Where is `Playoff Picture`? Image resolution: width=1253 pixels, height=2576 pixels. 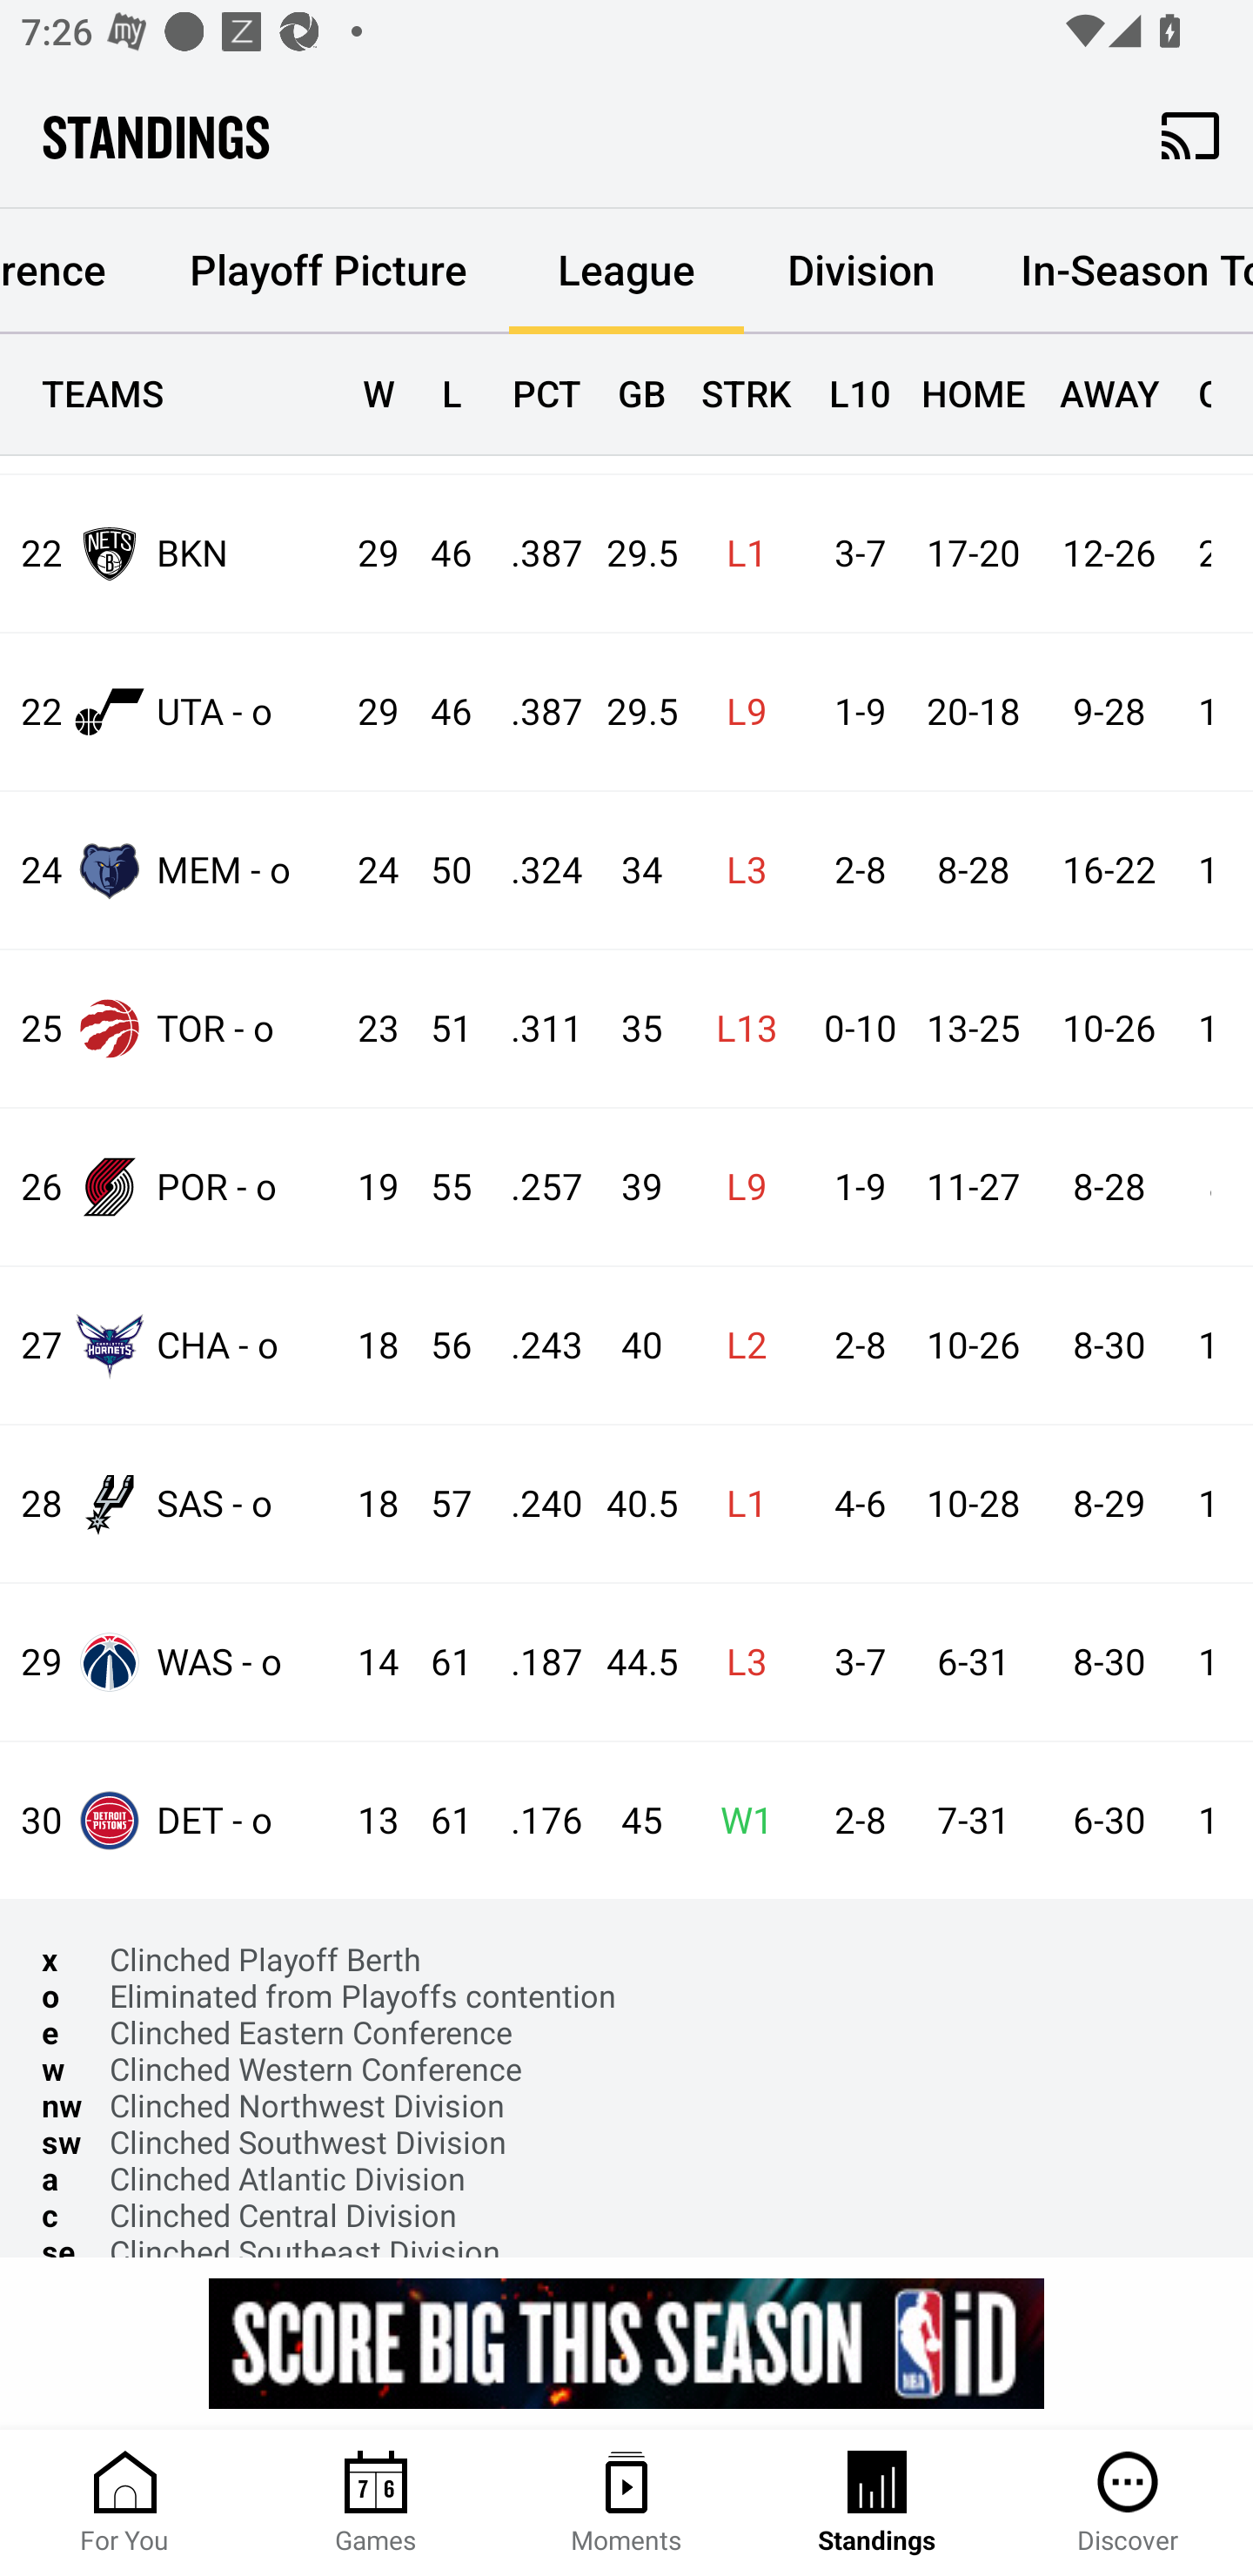
Playoff Picture is located at coordinates (327, 270).